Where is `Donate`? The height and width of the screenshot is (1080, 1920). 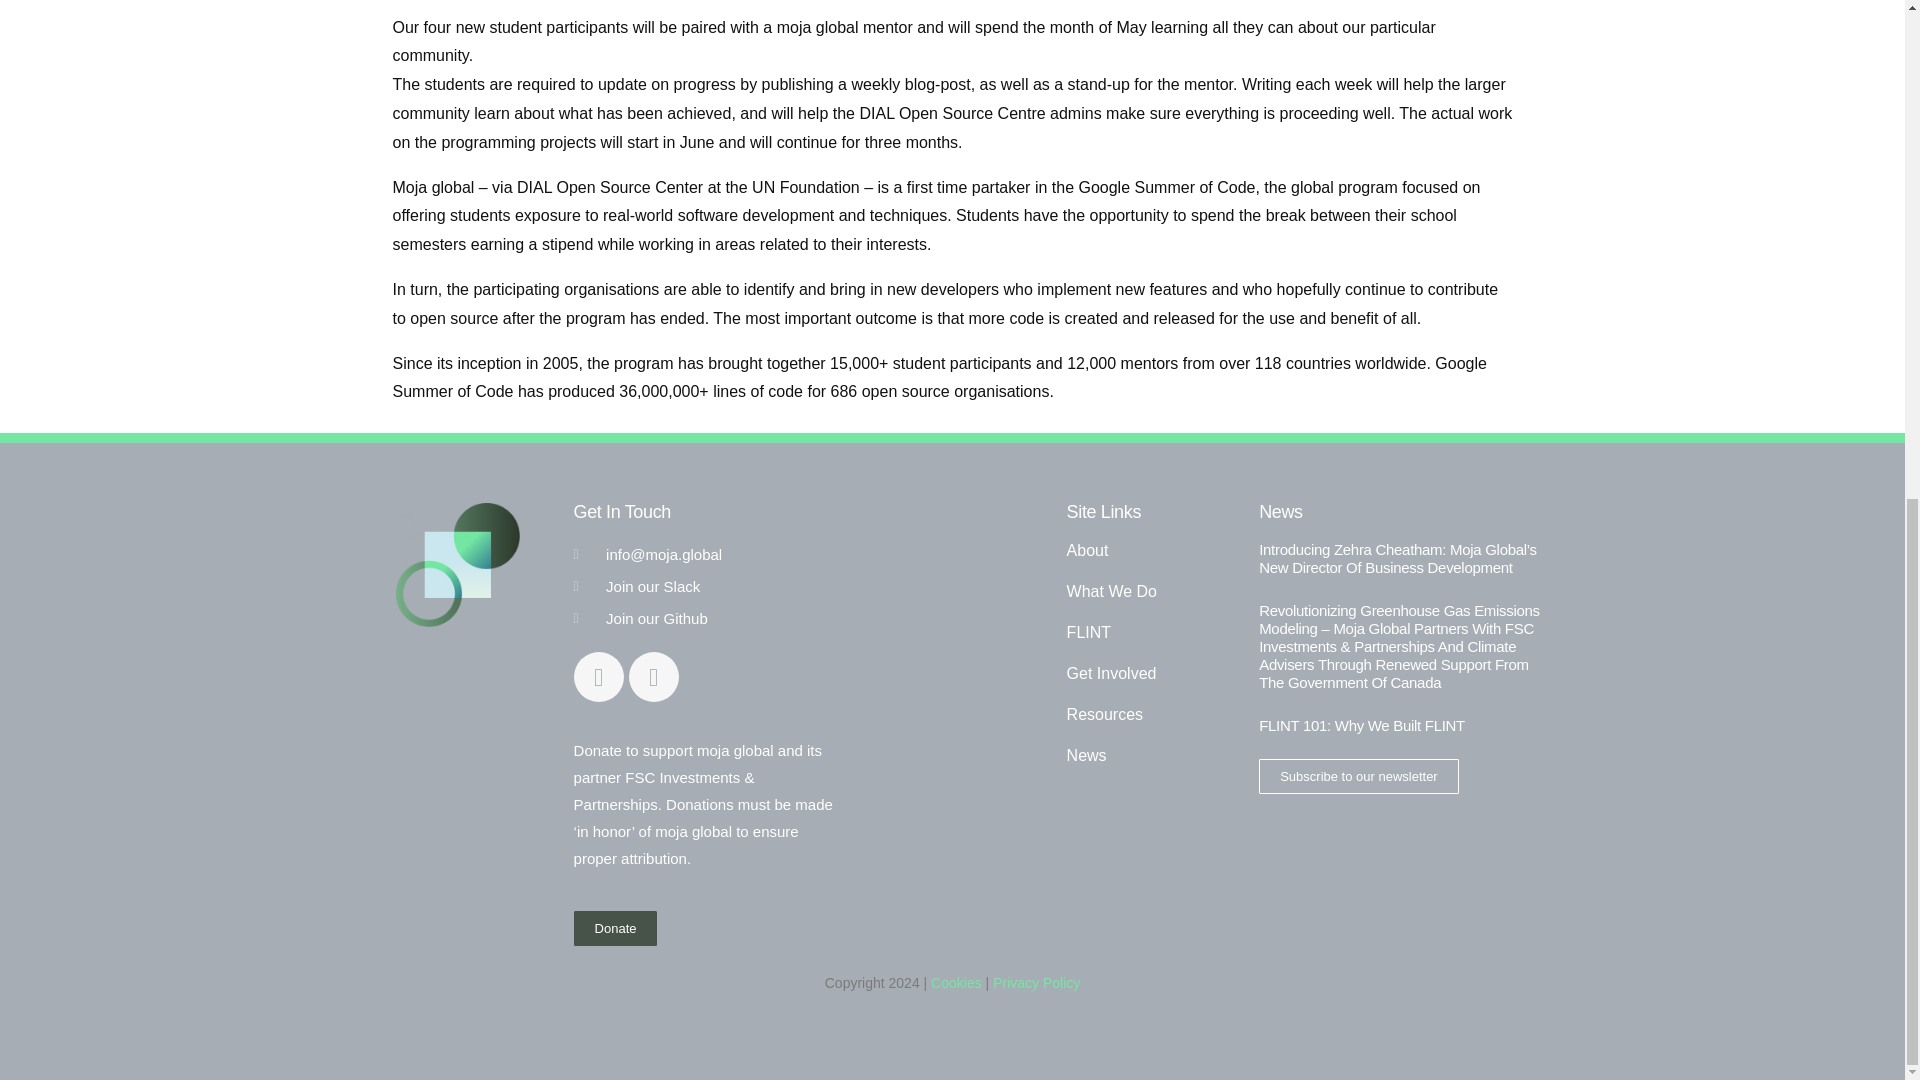 Donate is located at coordinates (616, 928).